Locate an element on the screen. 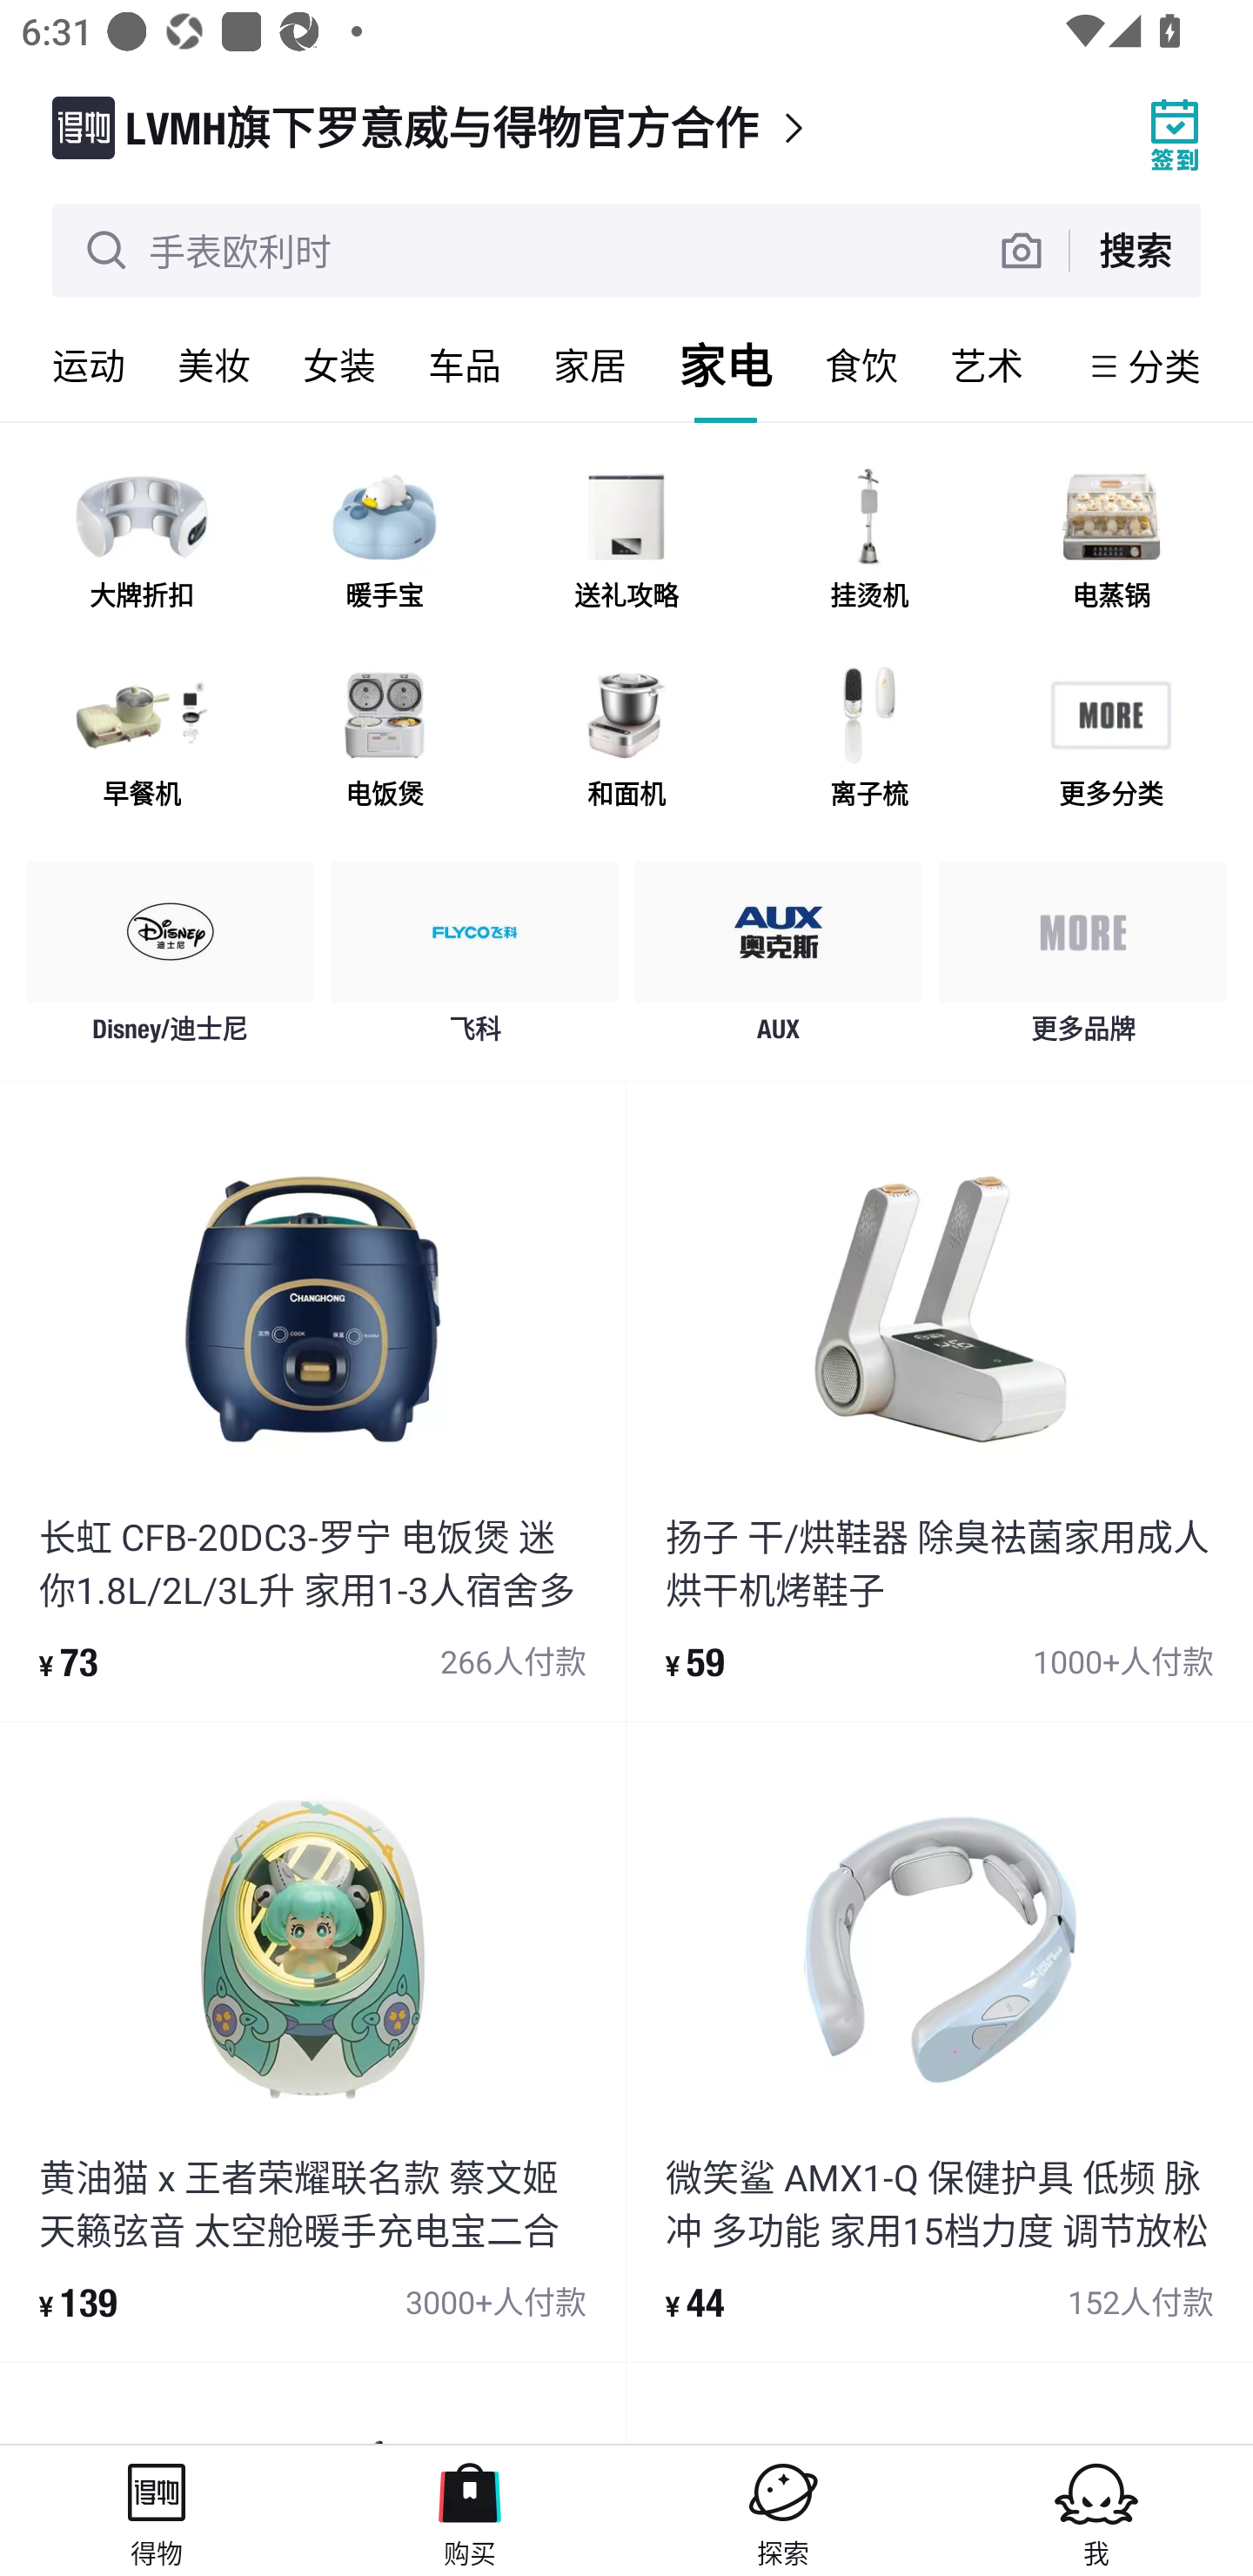 The width and height of the screenshot is (1253, 2576). 分类 is located at coordinates (1164, 366).